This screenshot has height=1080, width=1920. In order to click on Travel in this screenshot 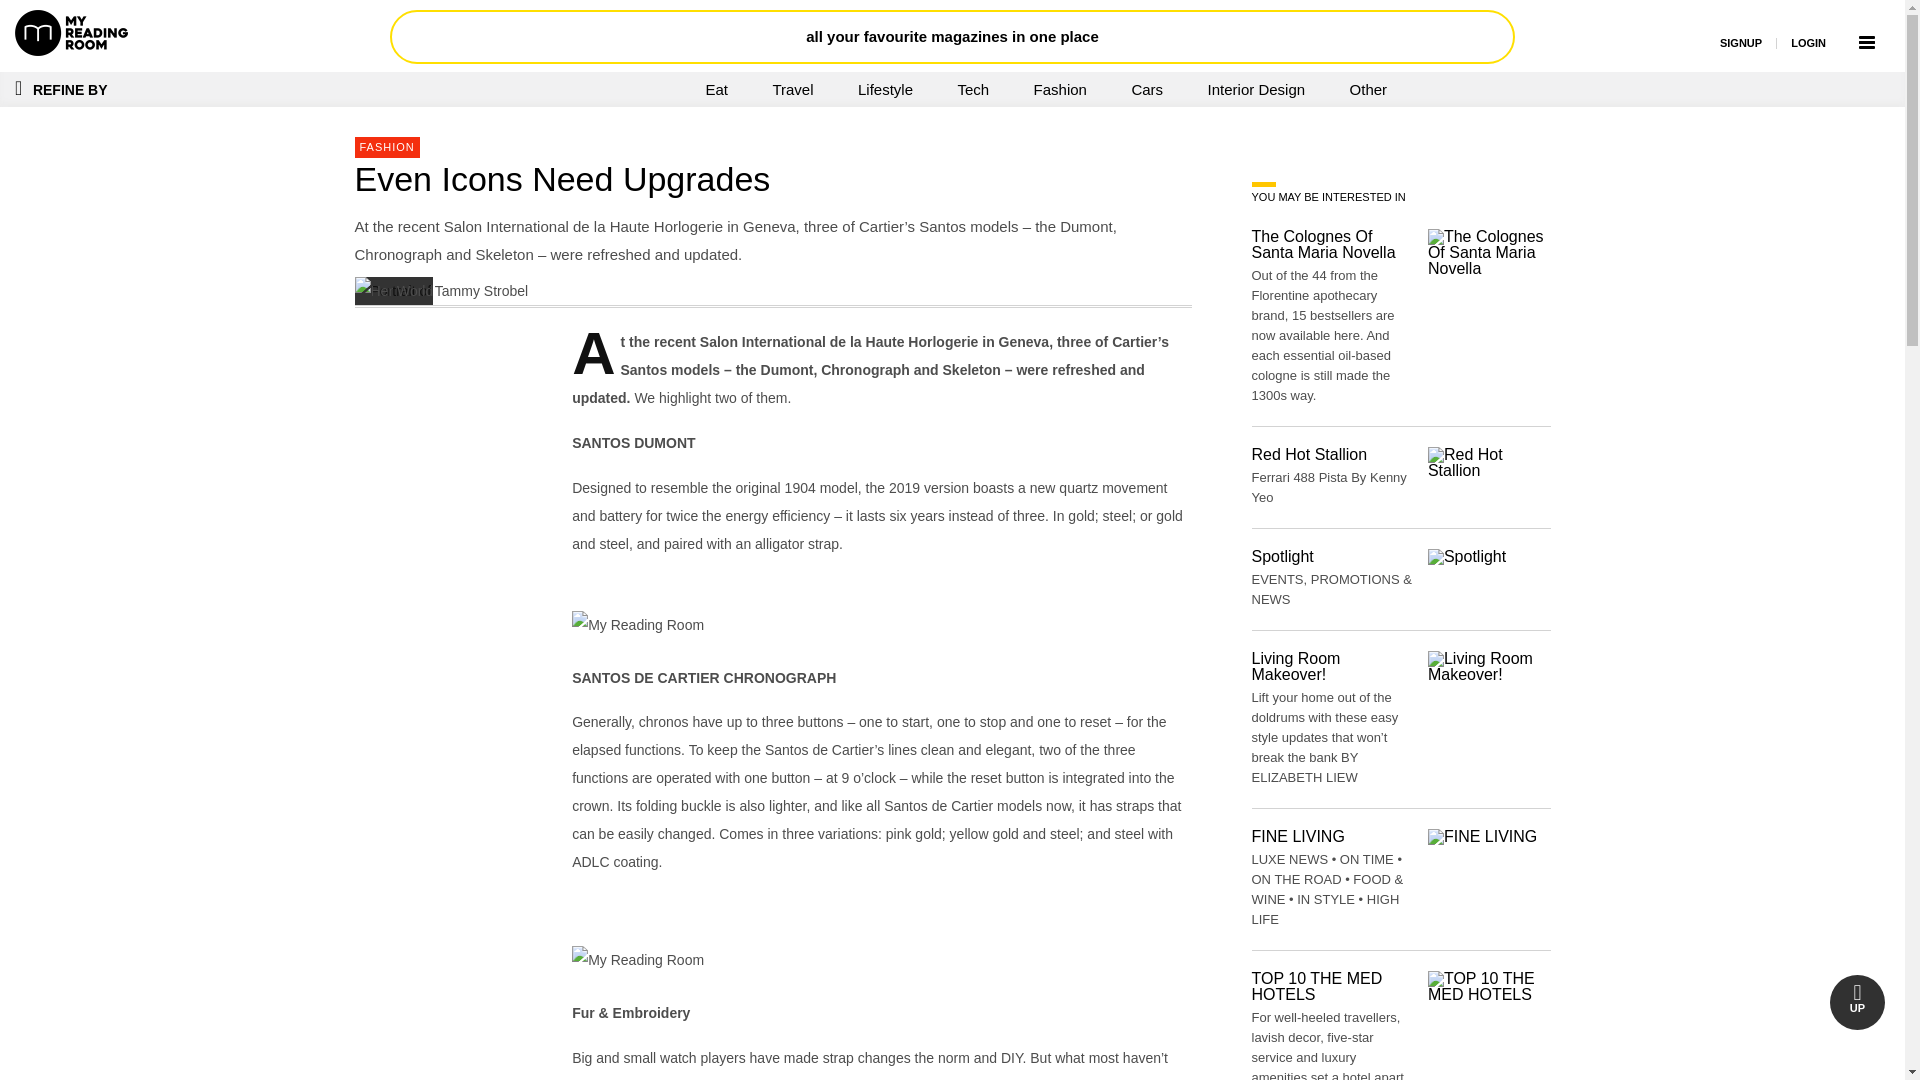, I will do `click(792, 89)`.